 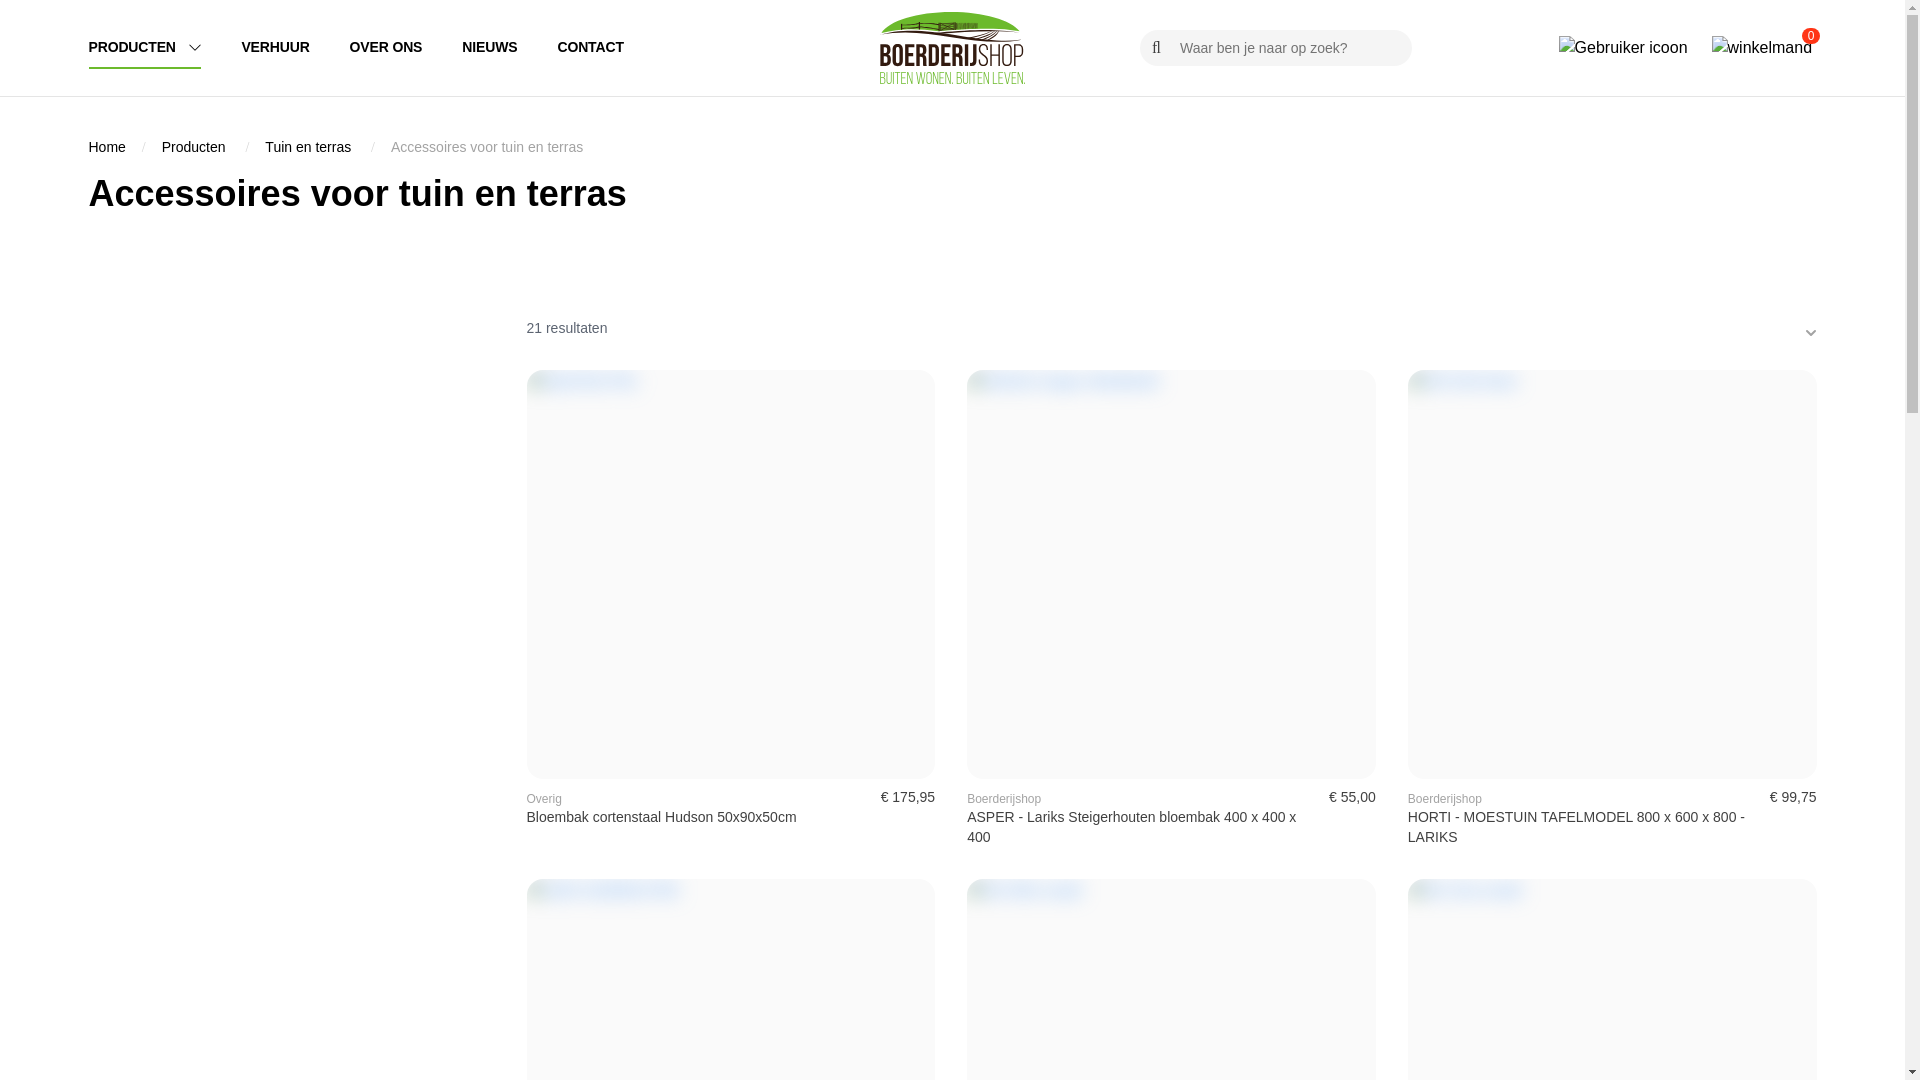 I want to click on Producten, so click(x=194, y=147).